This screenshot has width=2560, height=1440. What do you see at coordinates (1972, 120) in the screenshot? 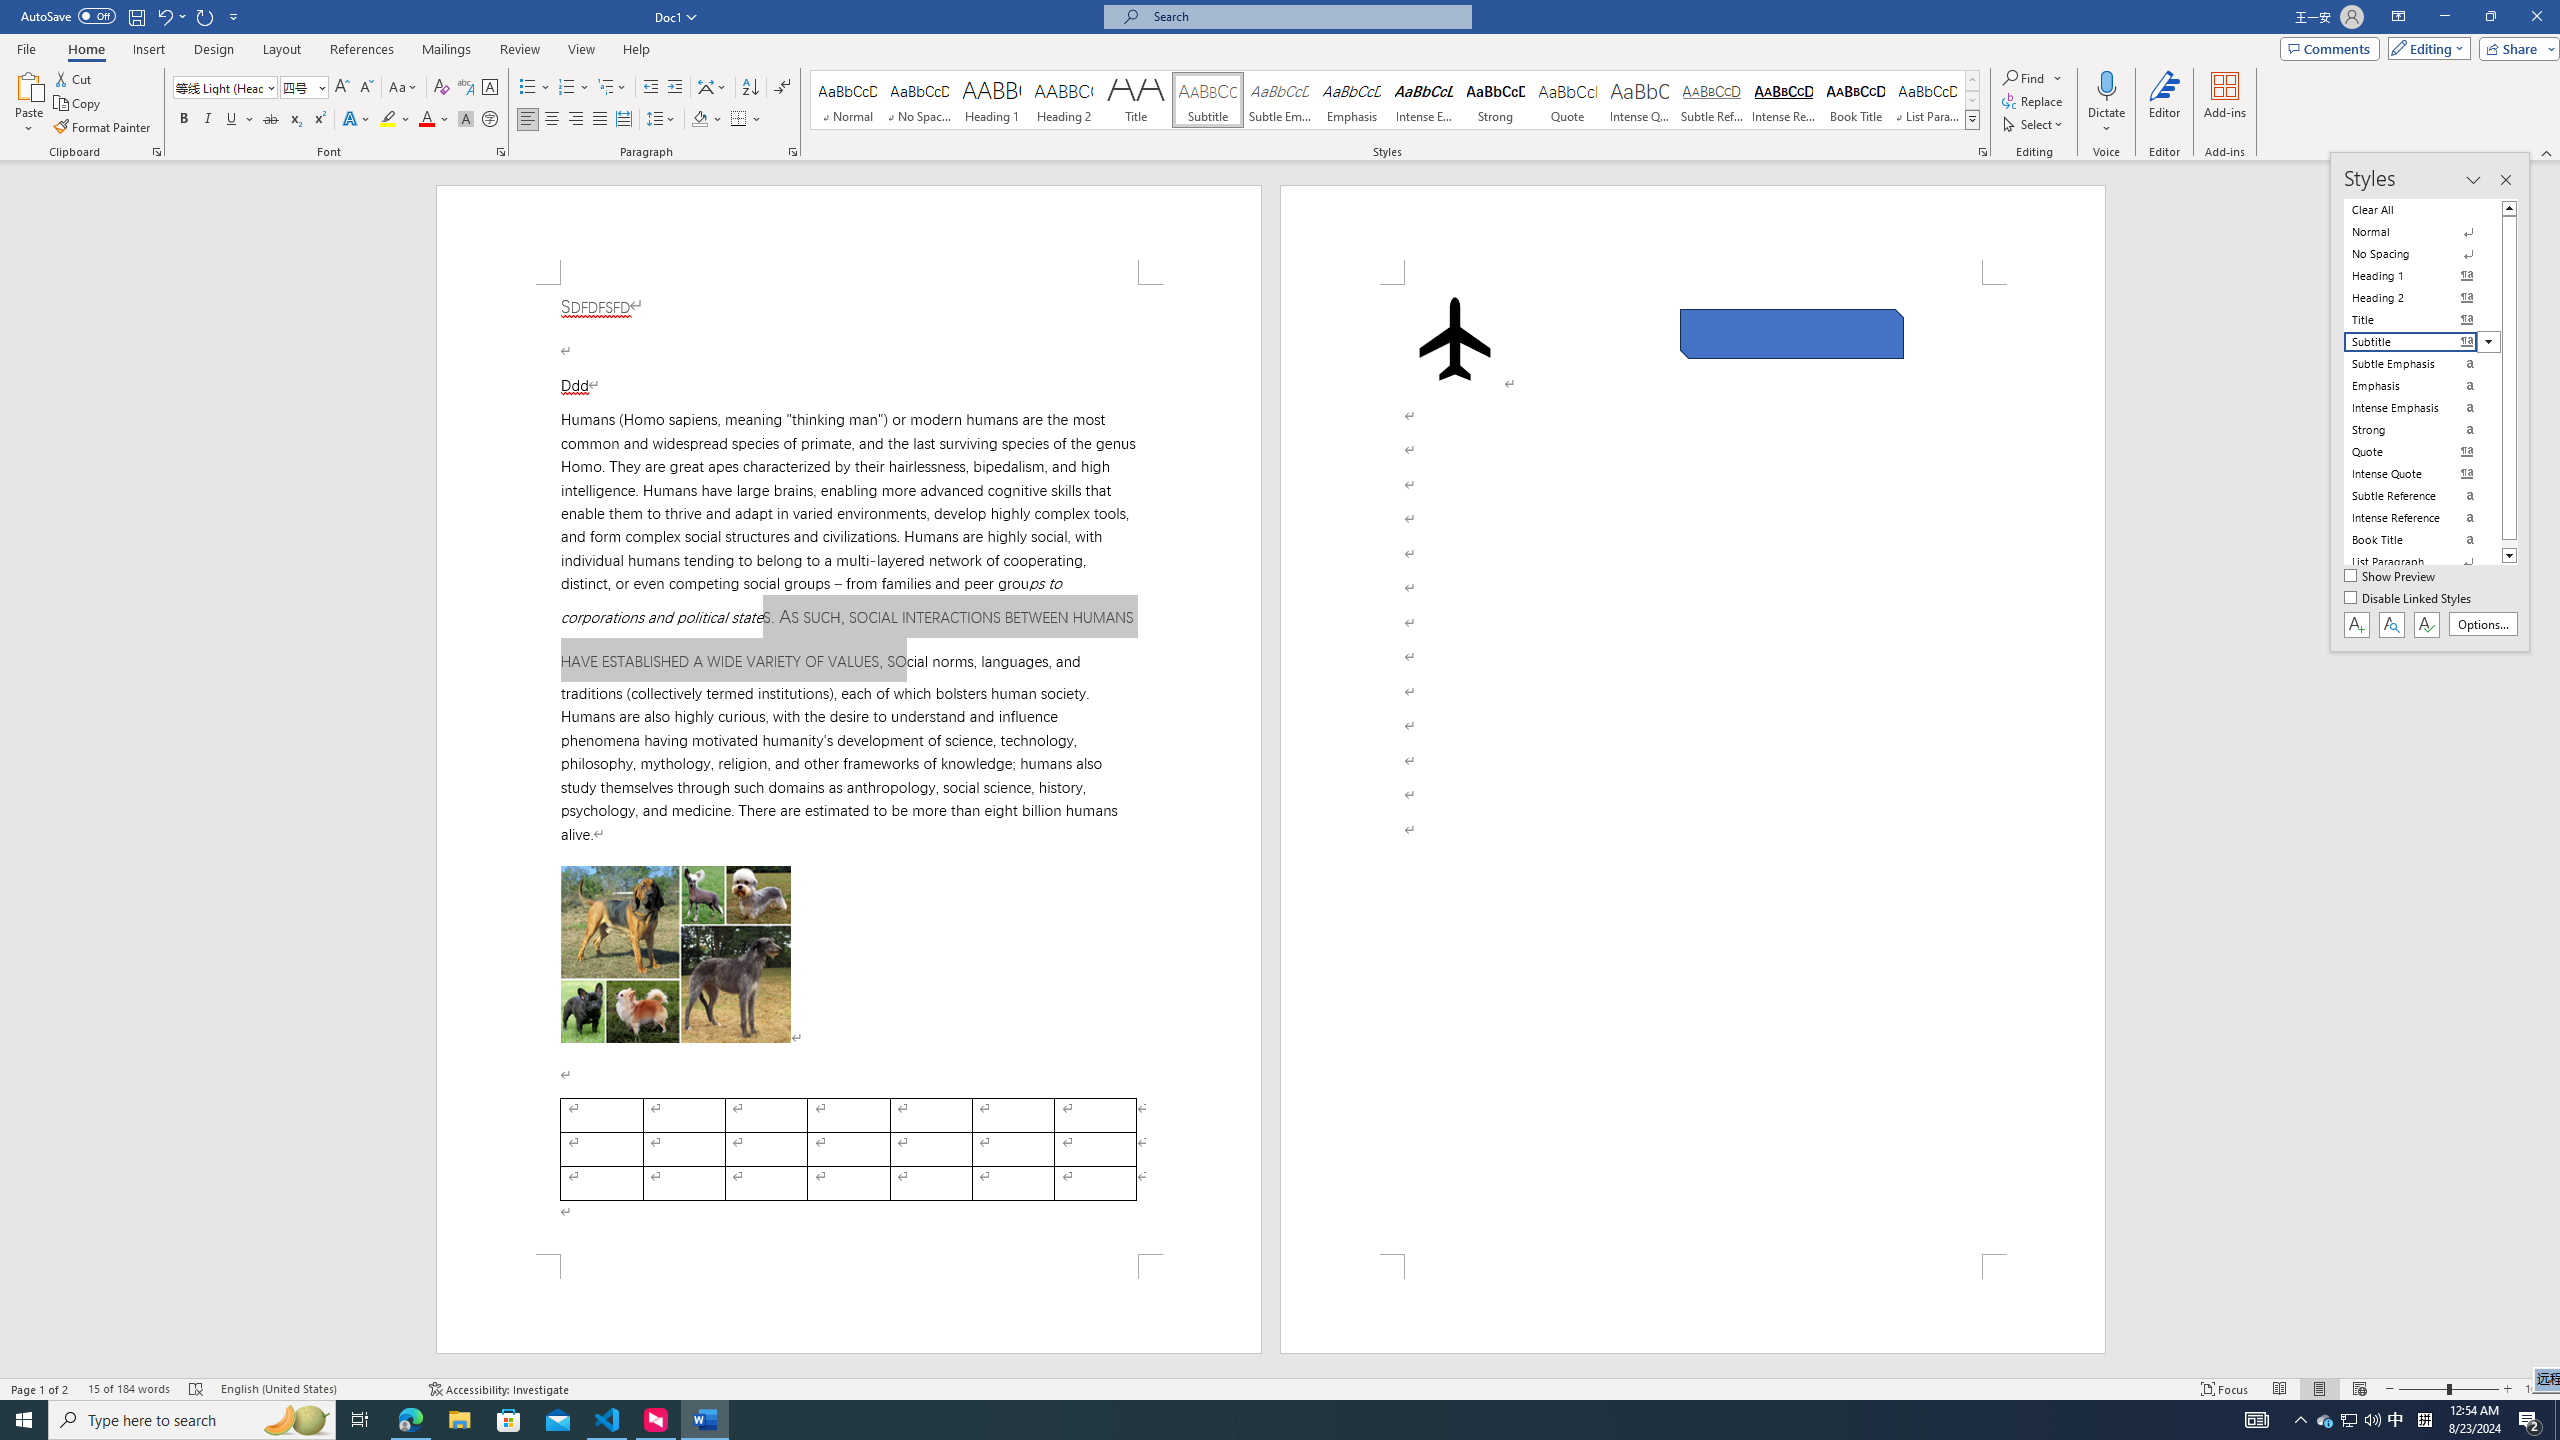
I see `Class: NetUIImage` at bounding box center [1972, 120].